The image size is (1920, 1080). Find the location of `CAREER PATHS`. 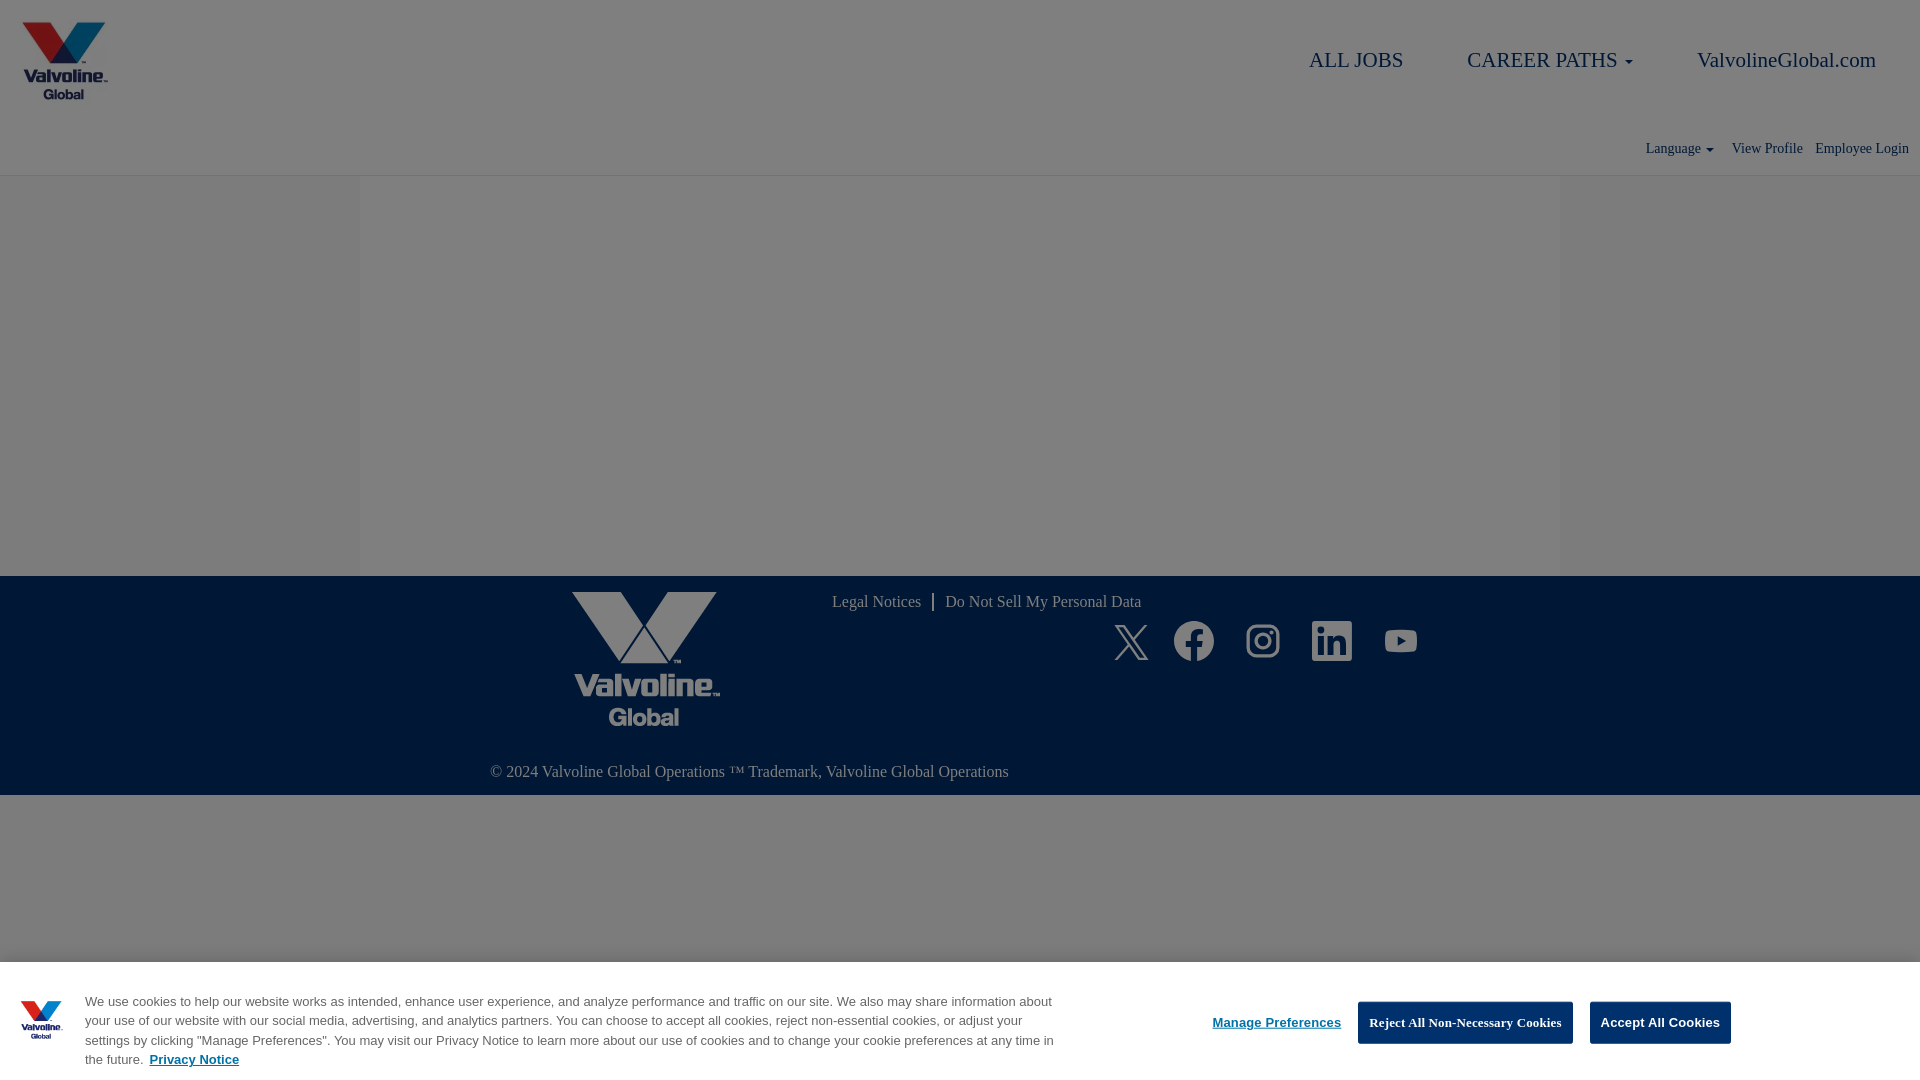

CAREER PATHS is located at coordinates (1550, 60).